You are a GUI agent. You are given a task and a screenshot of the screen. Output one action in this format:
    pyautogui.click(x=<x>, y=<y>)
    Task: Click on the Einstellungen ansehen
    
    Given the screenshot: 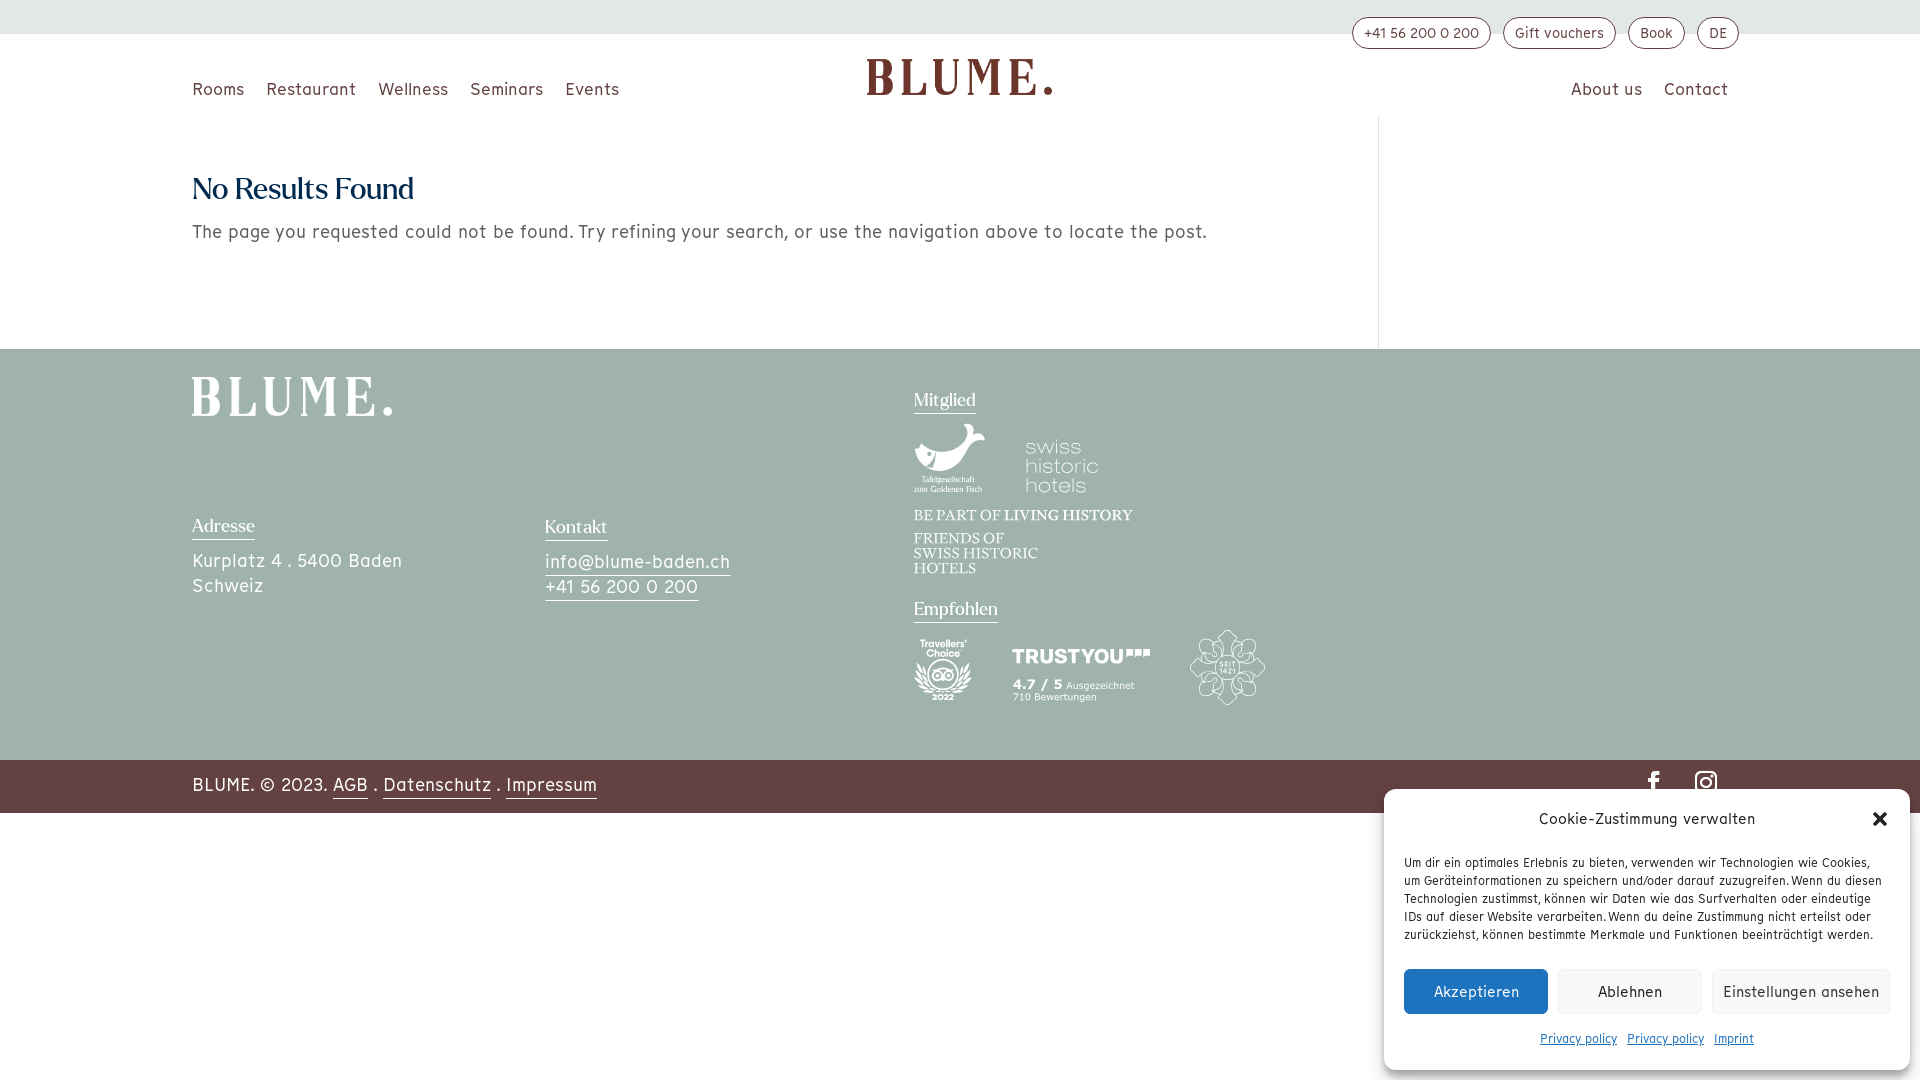 What is the action you would take?
    pyautogui.click(x=1801, y=992)
    